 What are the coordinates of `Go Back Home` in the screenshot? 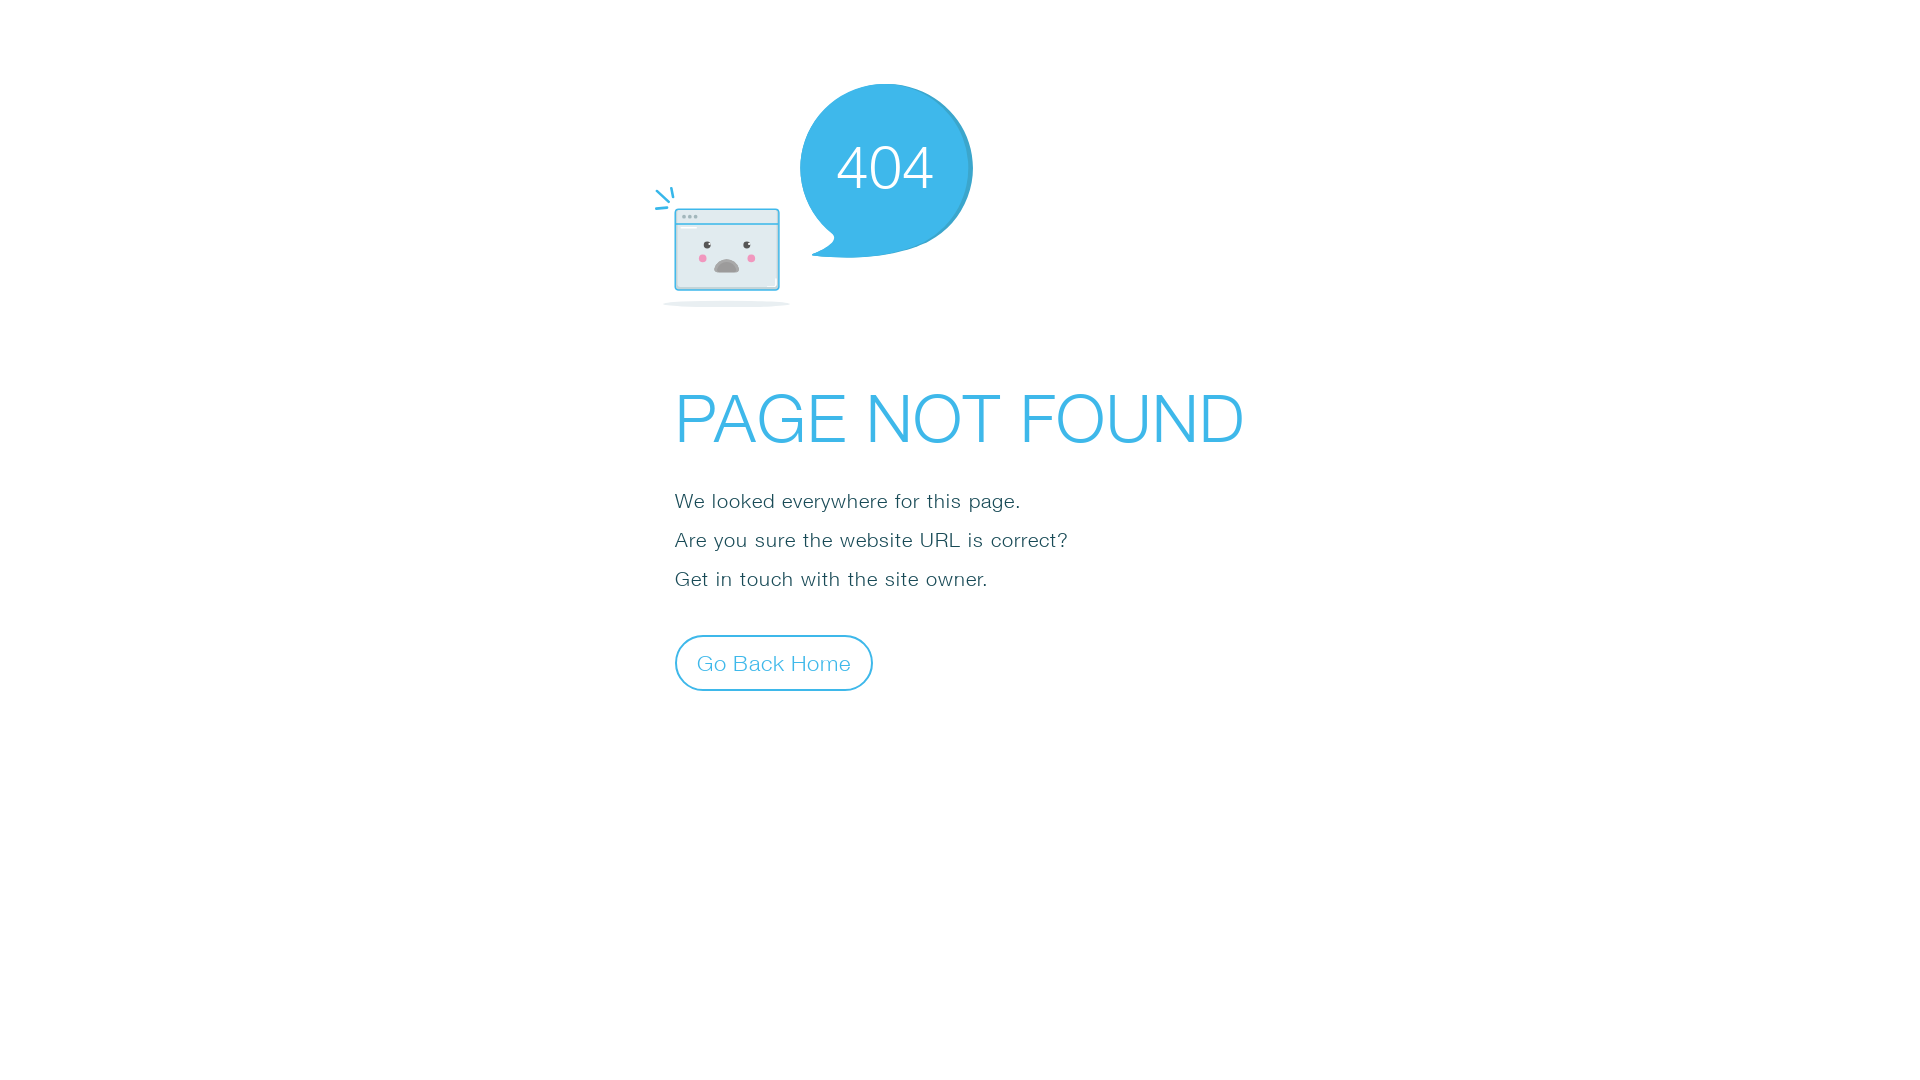 It's located at (774, 662).